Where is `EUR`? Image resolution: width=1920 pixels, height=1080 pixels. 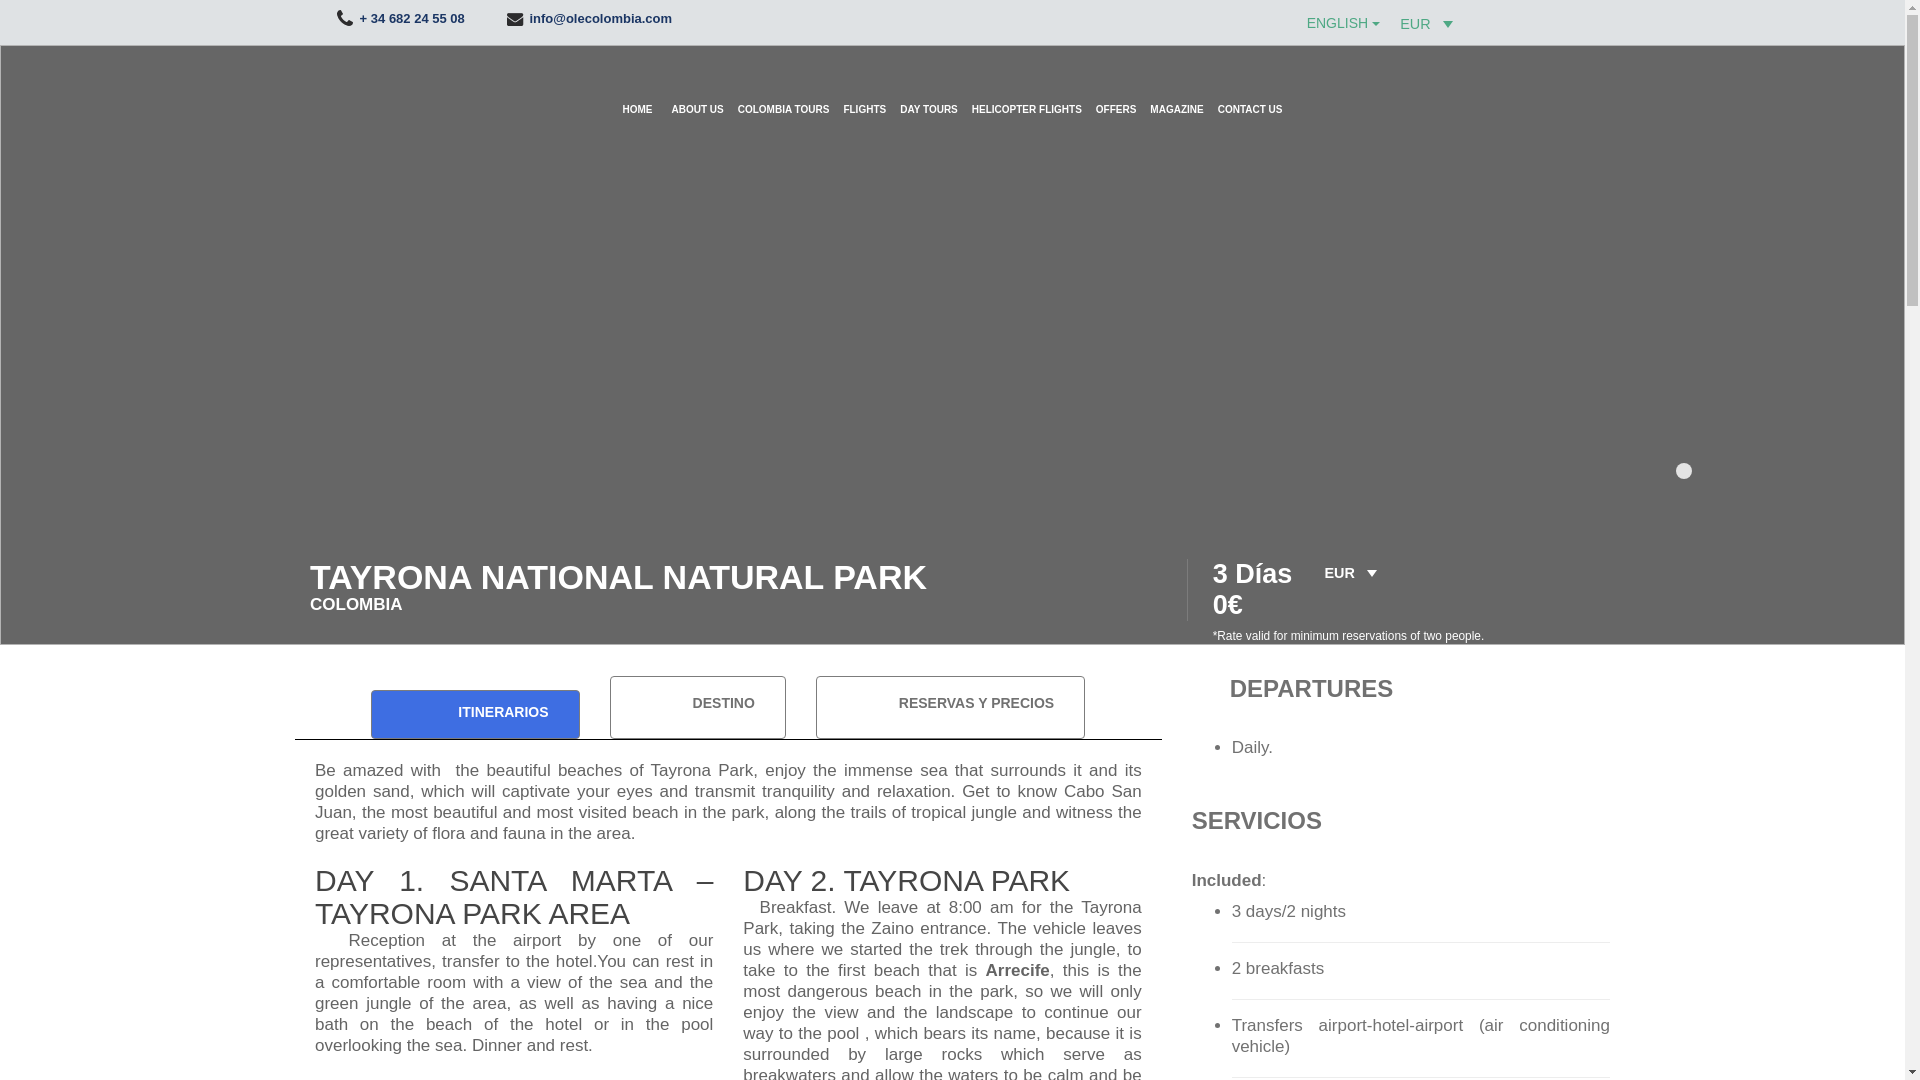
EUR is located at coordinates (1428, 22).